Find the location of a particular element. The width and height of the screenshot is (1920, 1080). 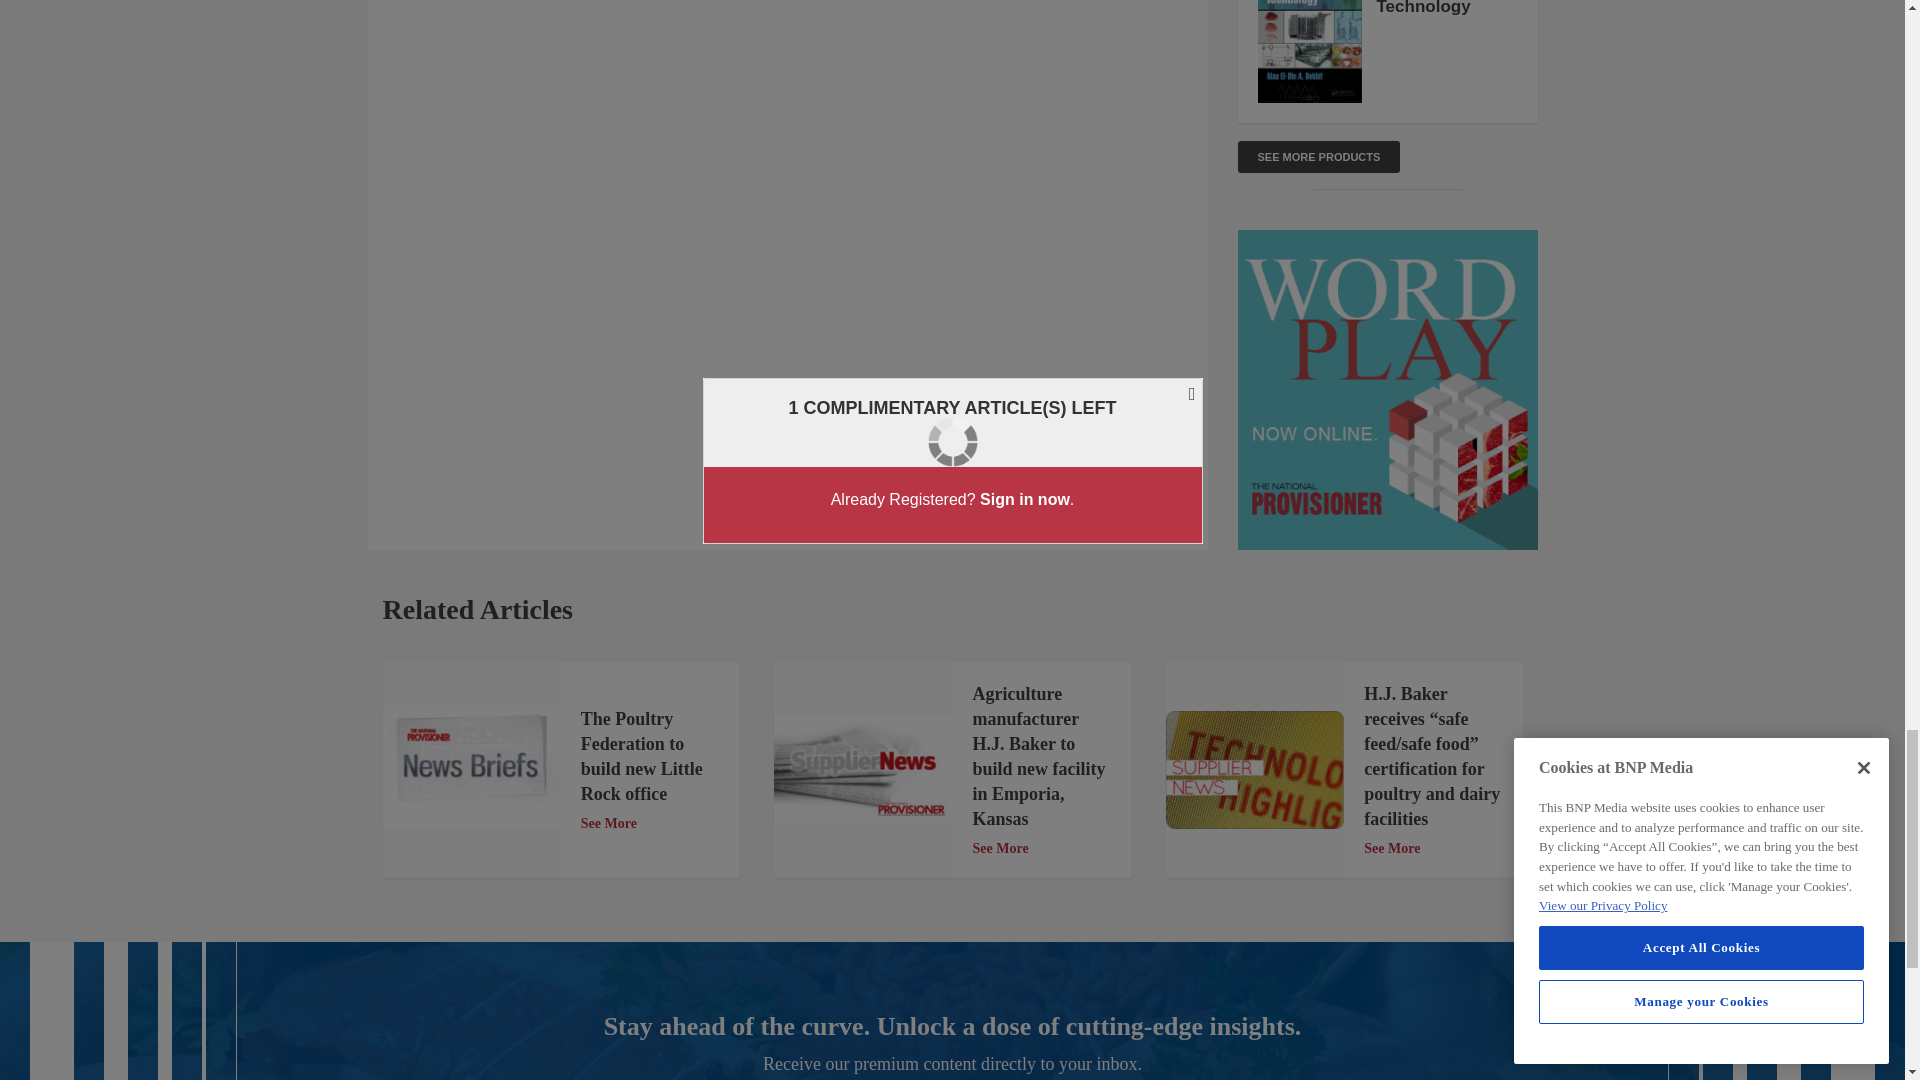

News Brief Feature is located at coordinates (471, 770).